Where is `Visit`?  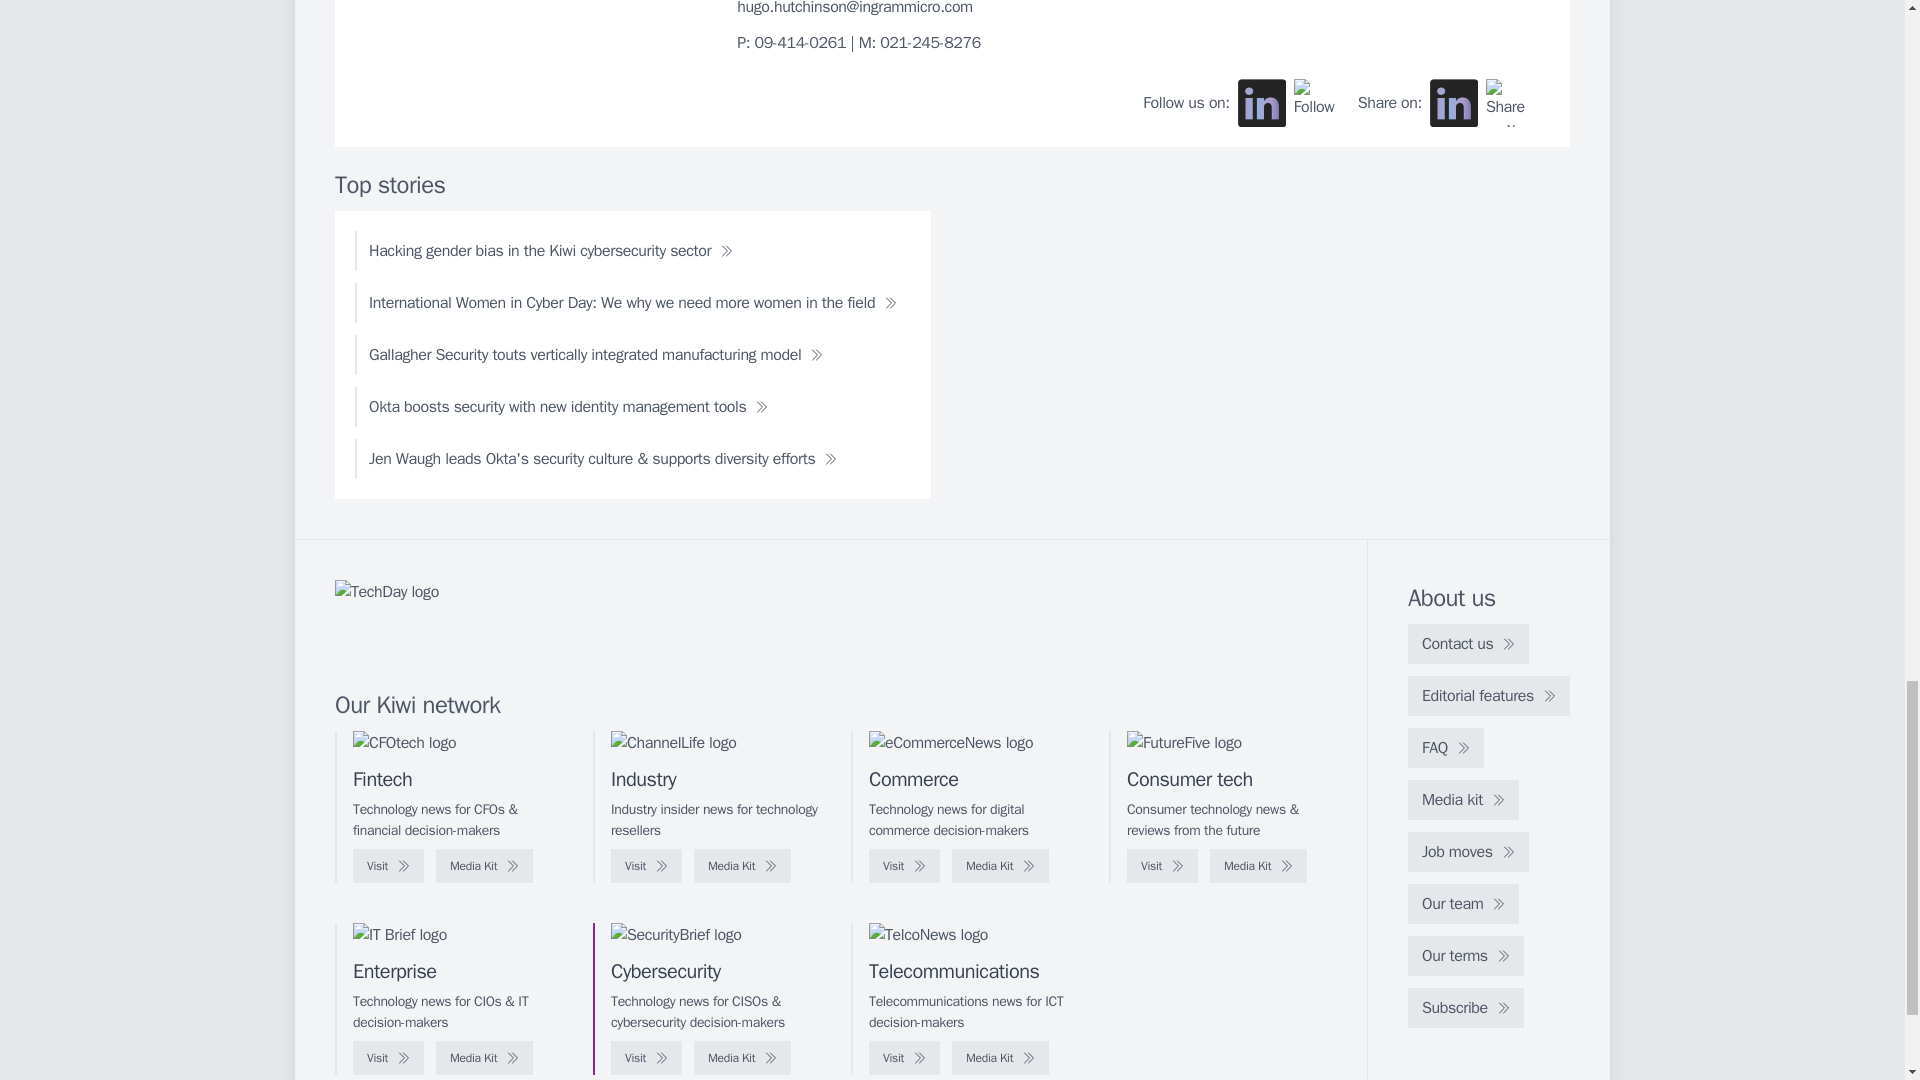
Visit is located at coordinates (388, 866).